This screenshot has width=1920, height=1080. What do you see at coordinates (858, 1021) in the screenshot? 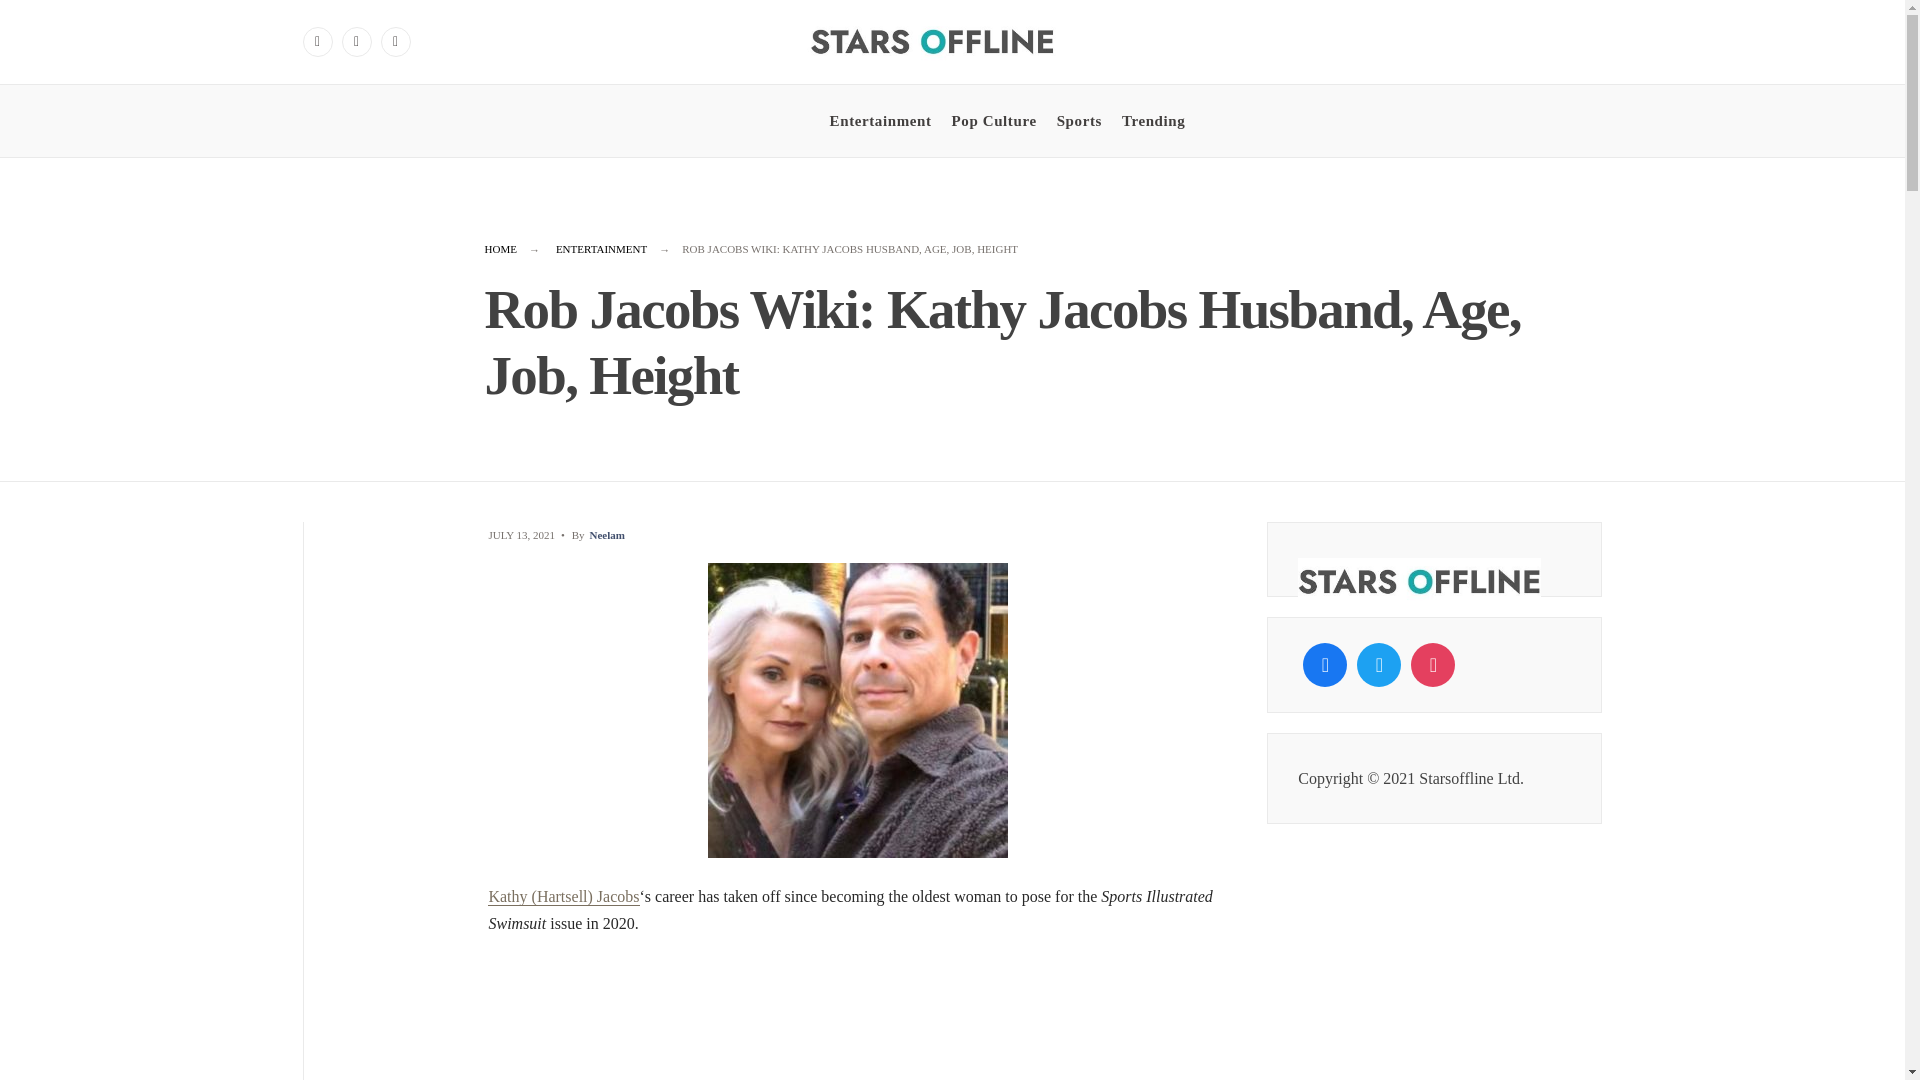
I see `Advertisement` at bounding box center [858, 1021].